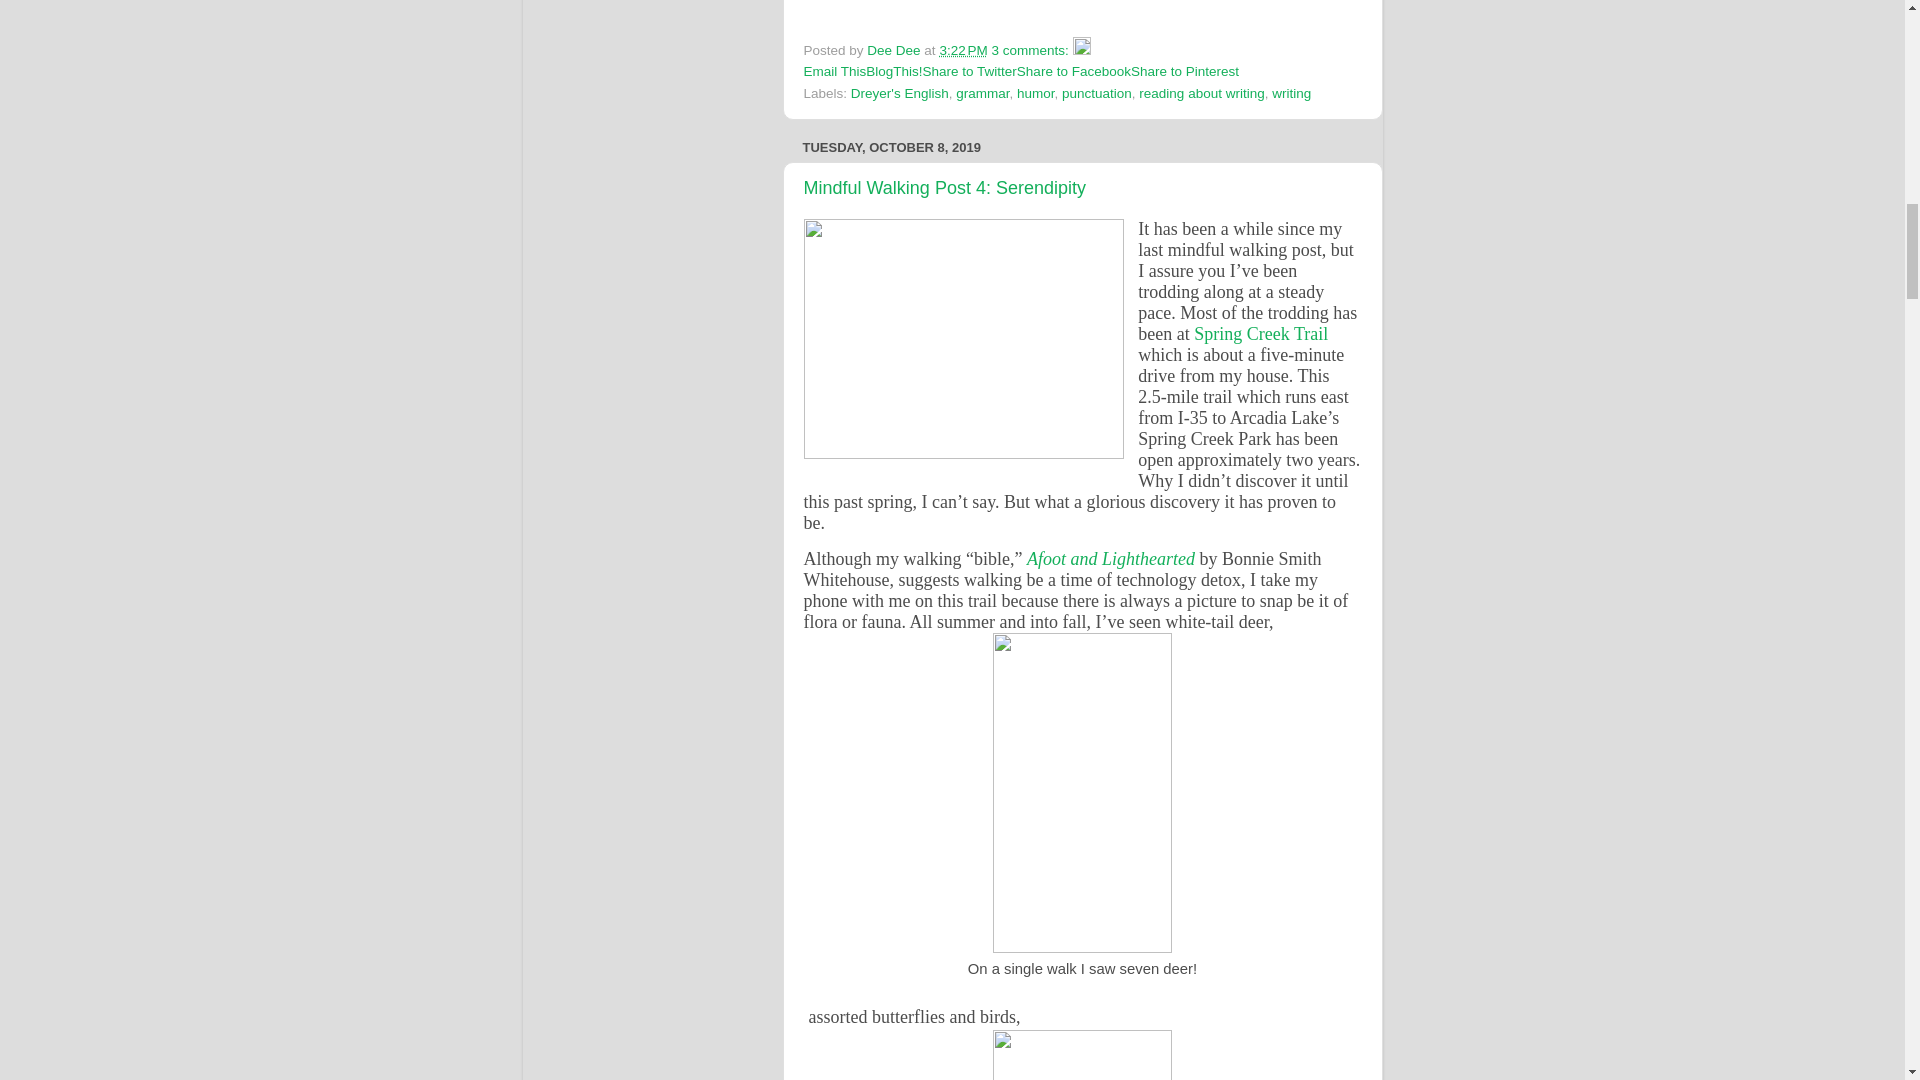 The width and height of the screenshot is (1920, 1080). What do you see at coordinates (1032, 50) in the screenshot?
I see `3 comments:` at bounding box center [1032, 50].